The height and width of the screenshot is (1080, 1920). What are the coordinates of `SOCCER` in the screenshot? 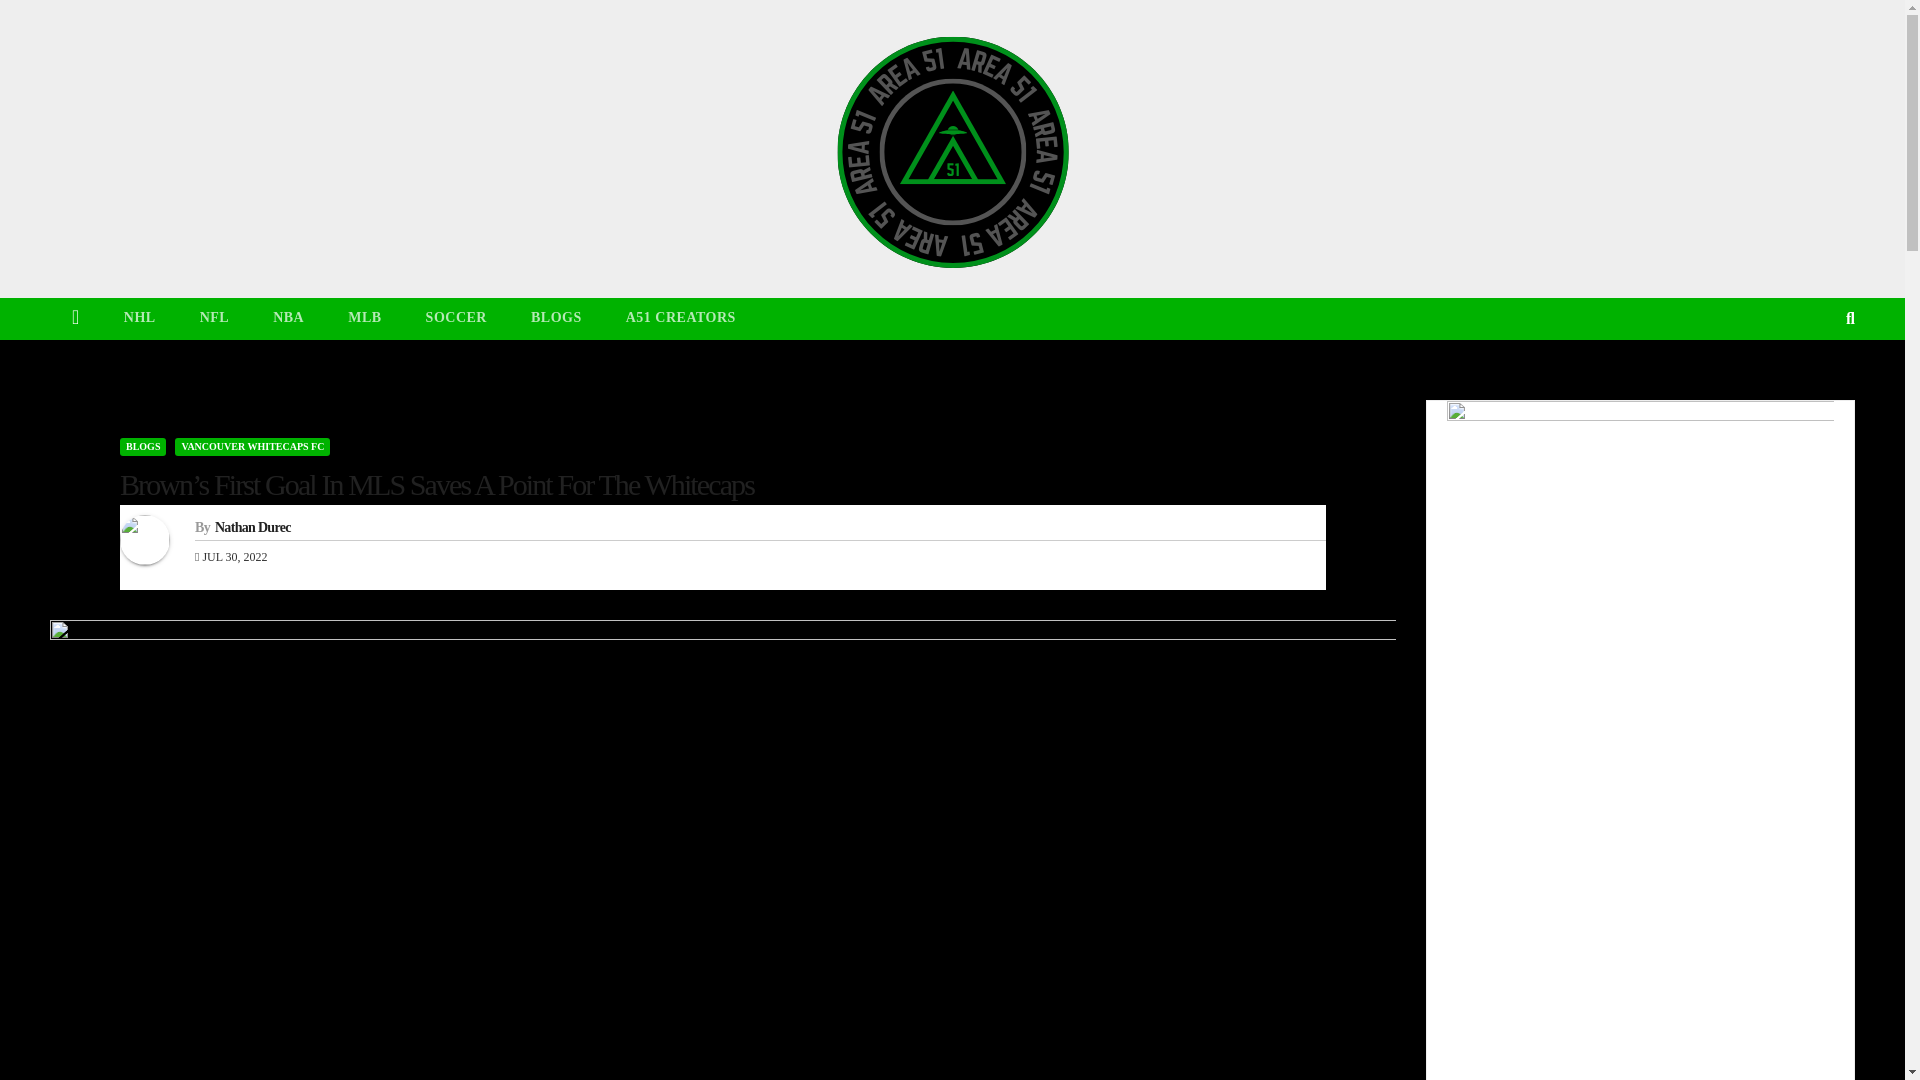 It's located at (456, 318).